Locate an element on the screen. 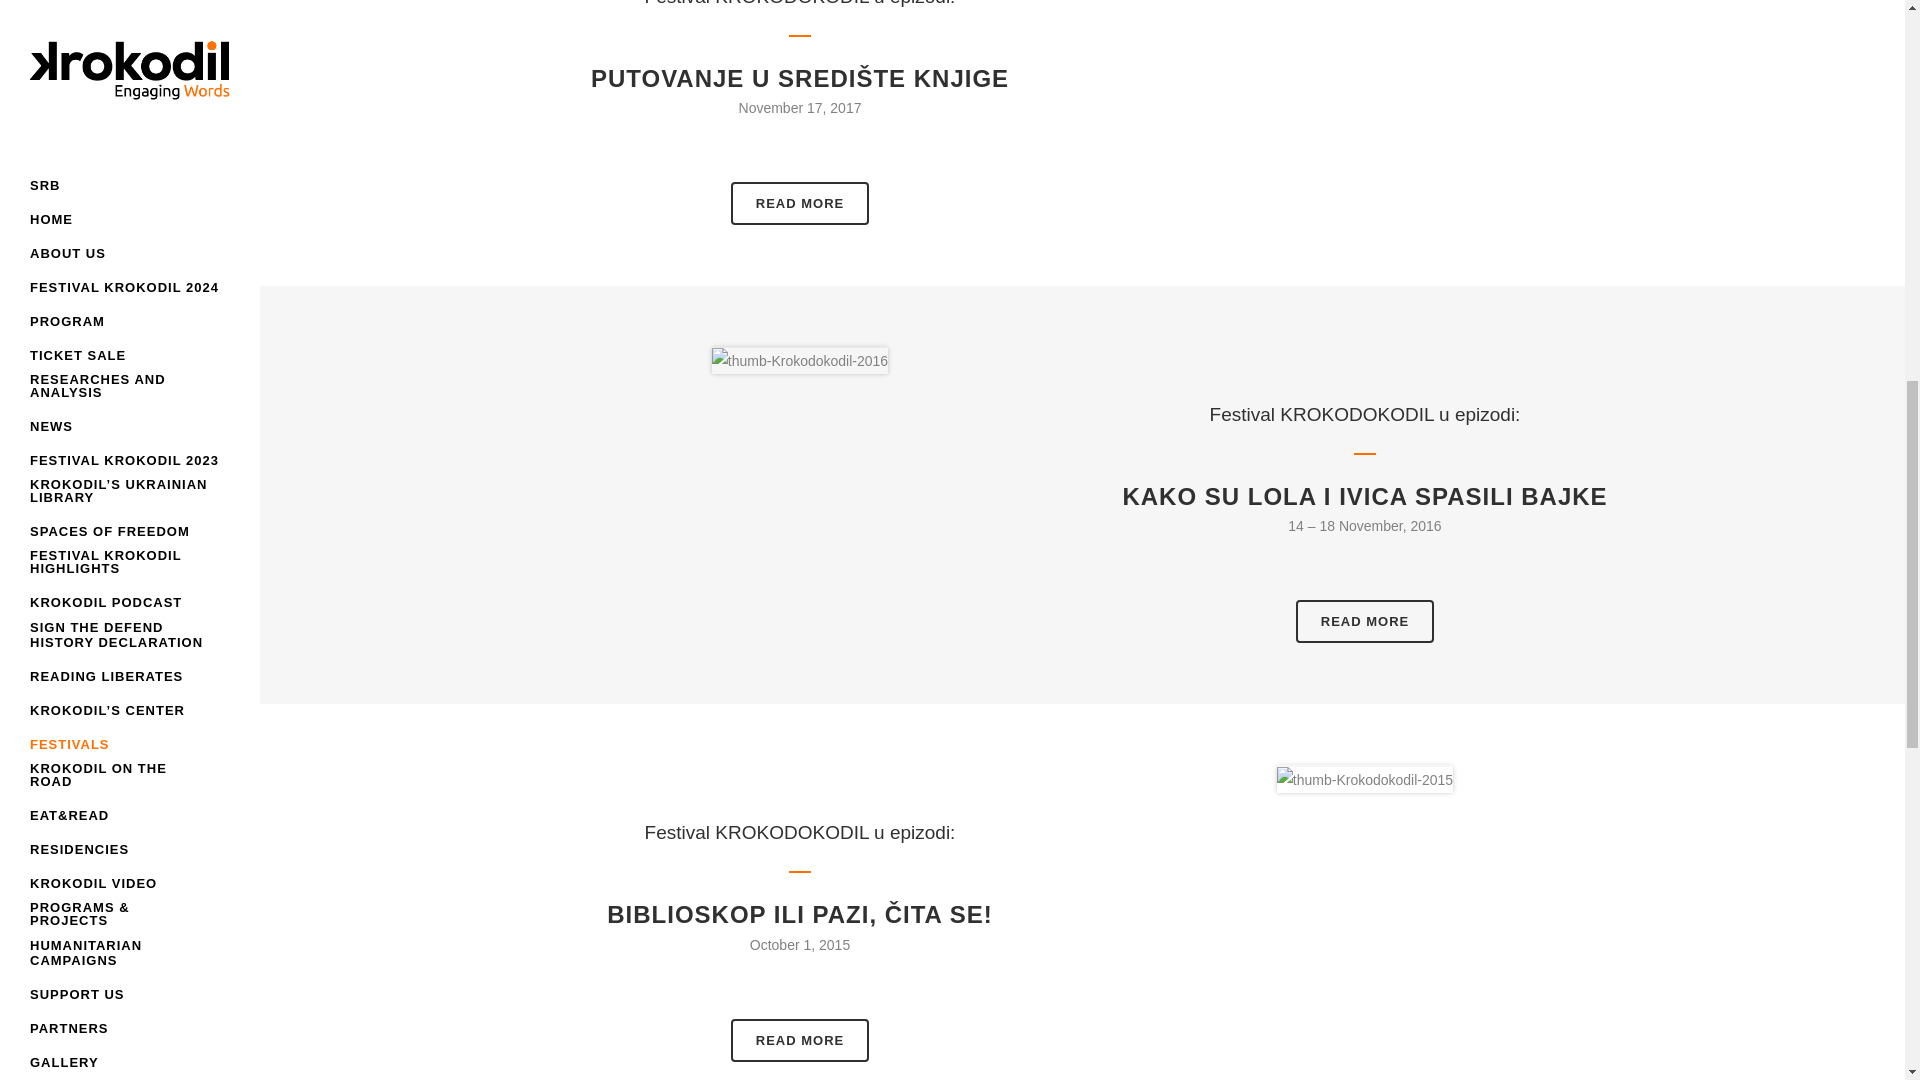  thumb-Krokodokodil-2016 is located at coordinates (800, 360).